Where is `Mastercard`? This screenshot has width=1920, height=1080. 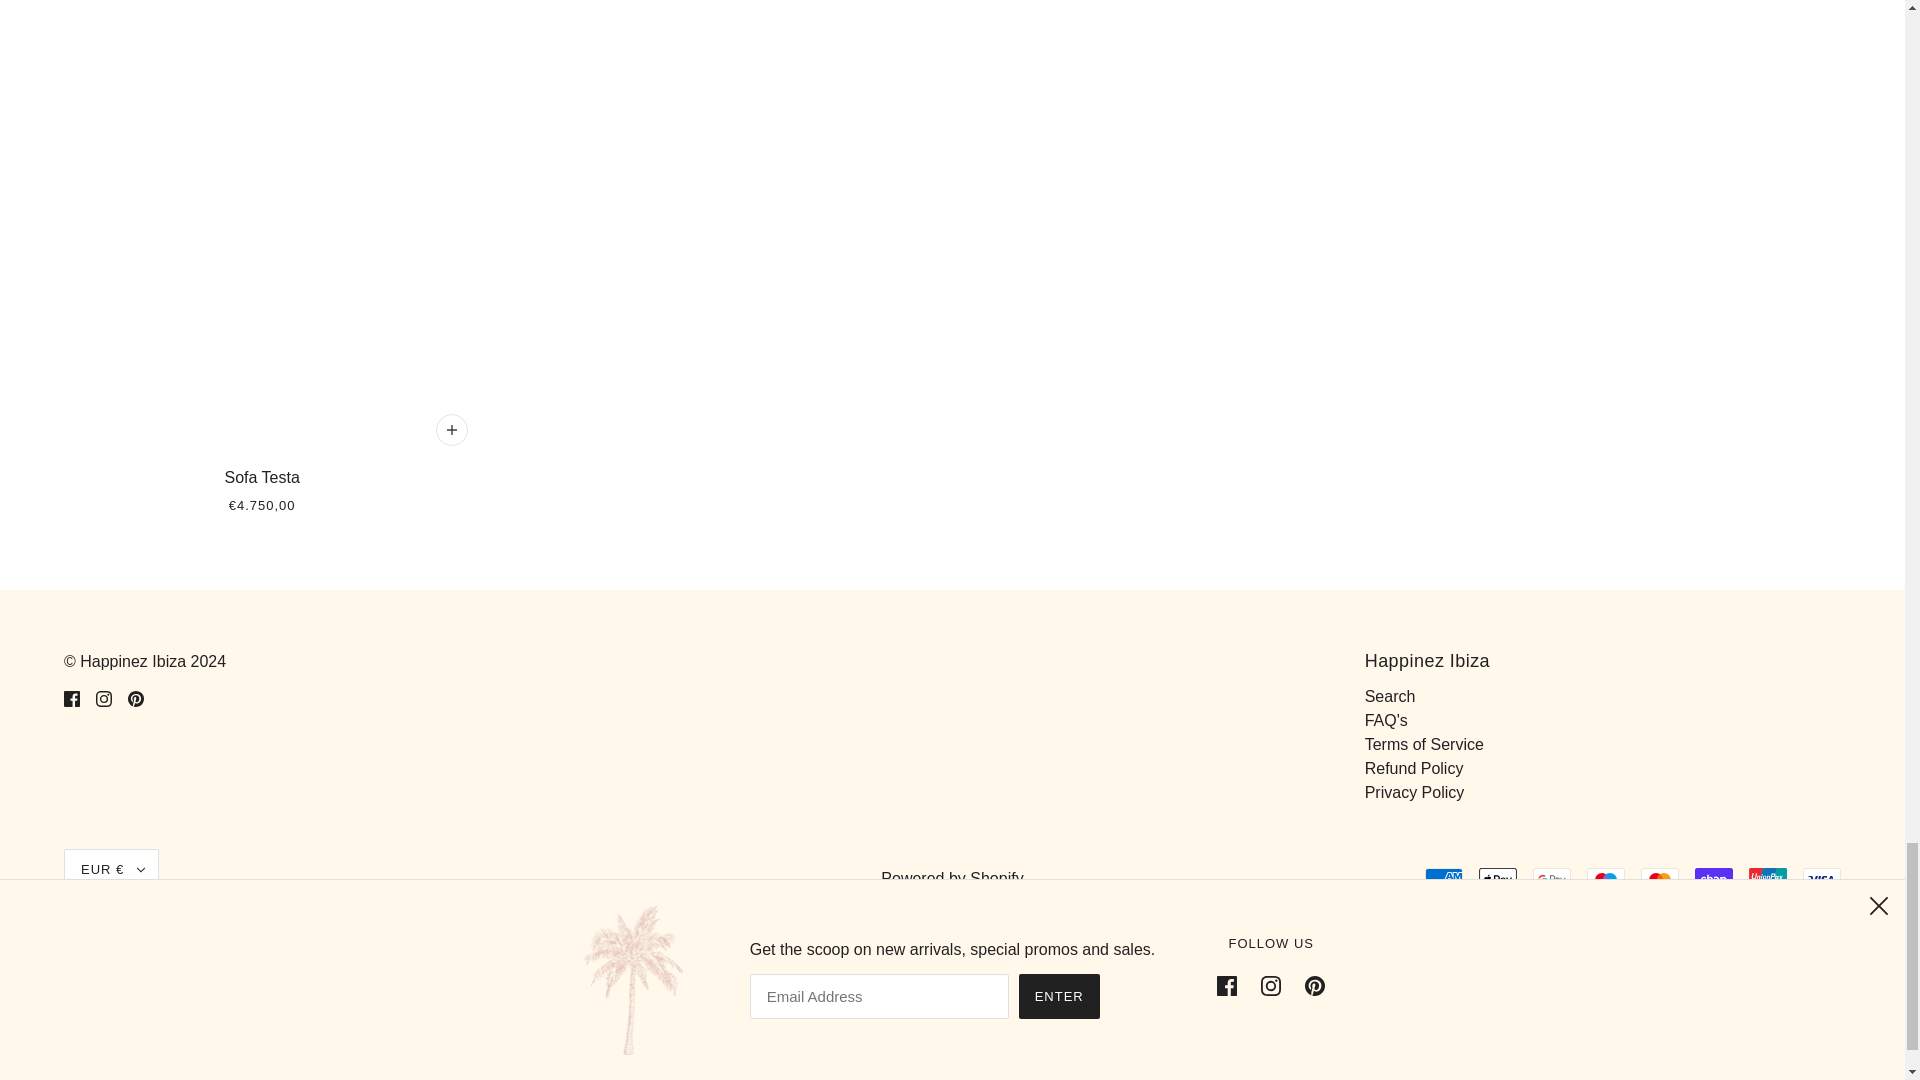 Mastercard is located at coordinates (1660, 880).